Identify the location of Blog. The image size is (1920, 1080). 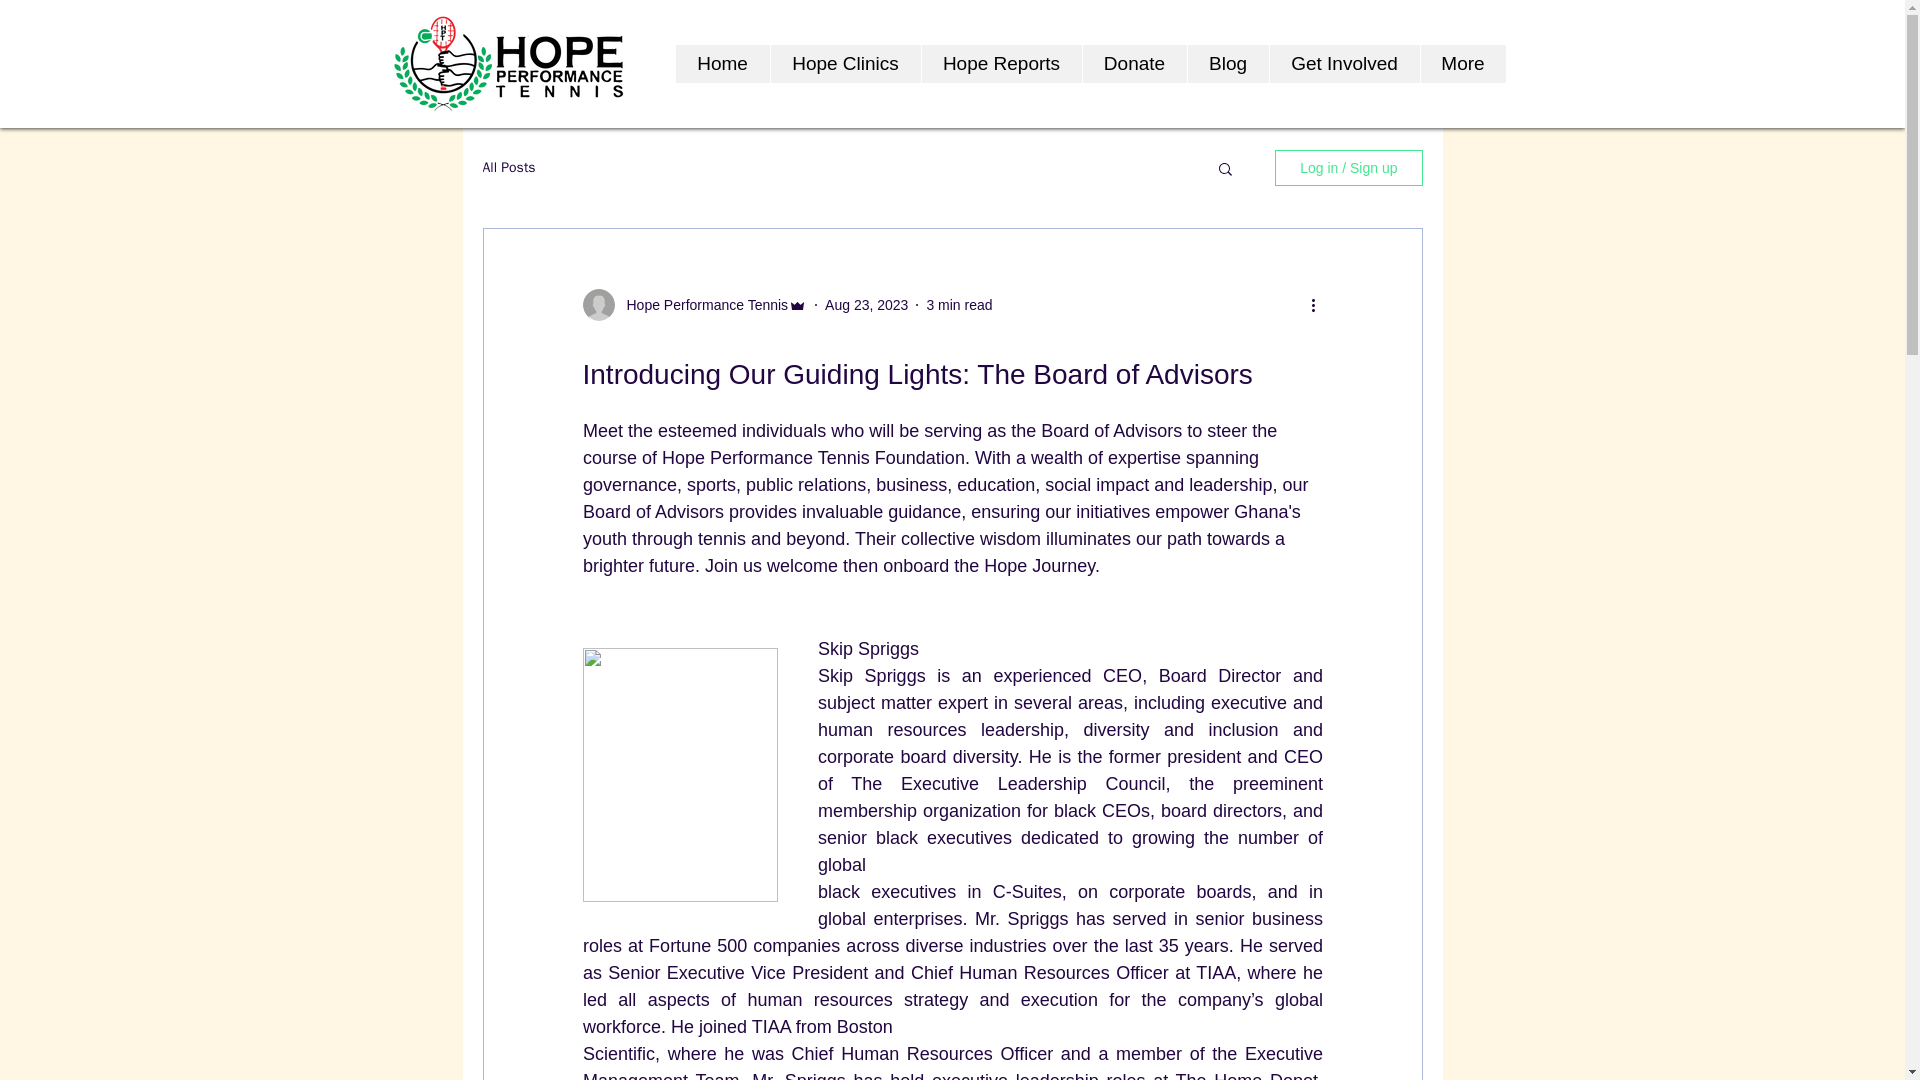
(1226, 64).